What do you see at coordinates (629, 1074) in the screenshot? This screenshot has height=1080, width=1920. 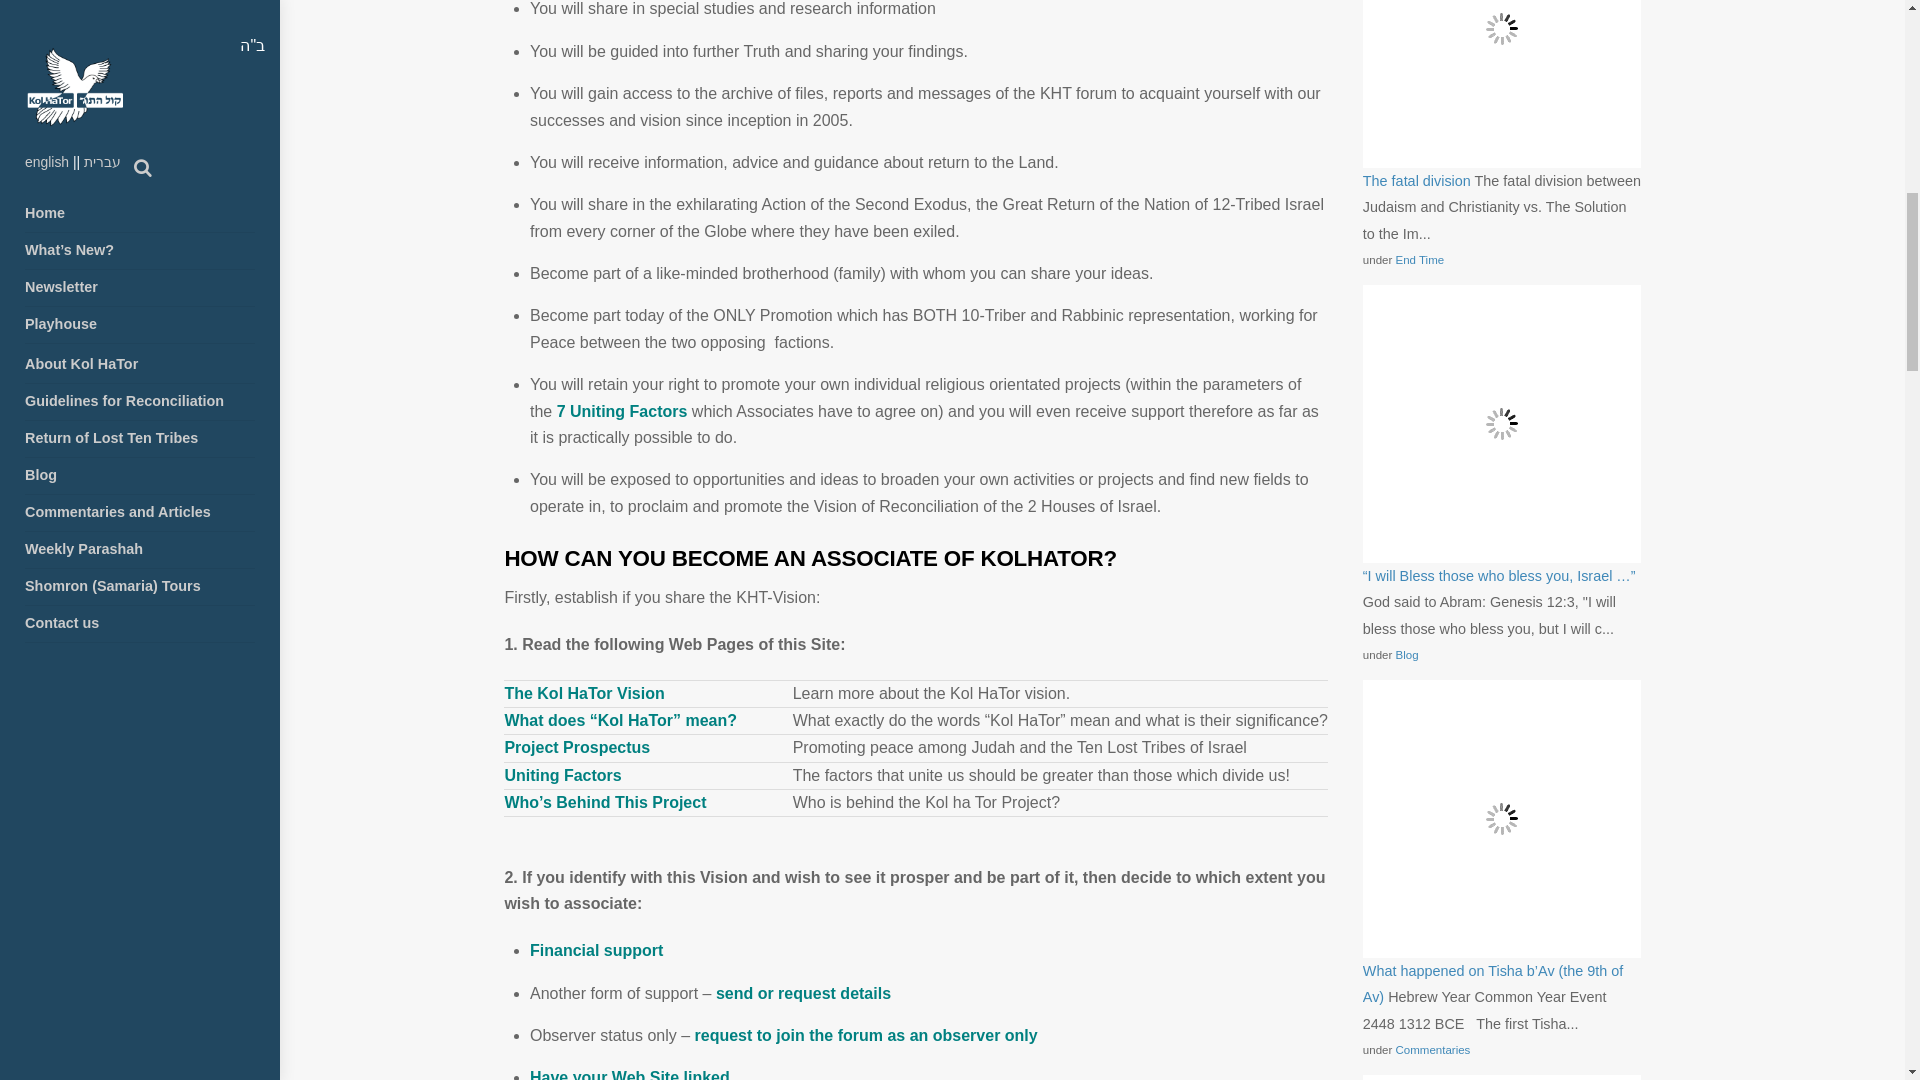 I see `Have your Web Site linked` at bounding box center [629, 1074].